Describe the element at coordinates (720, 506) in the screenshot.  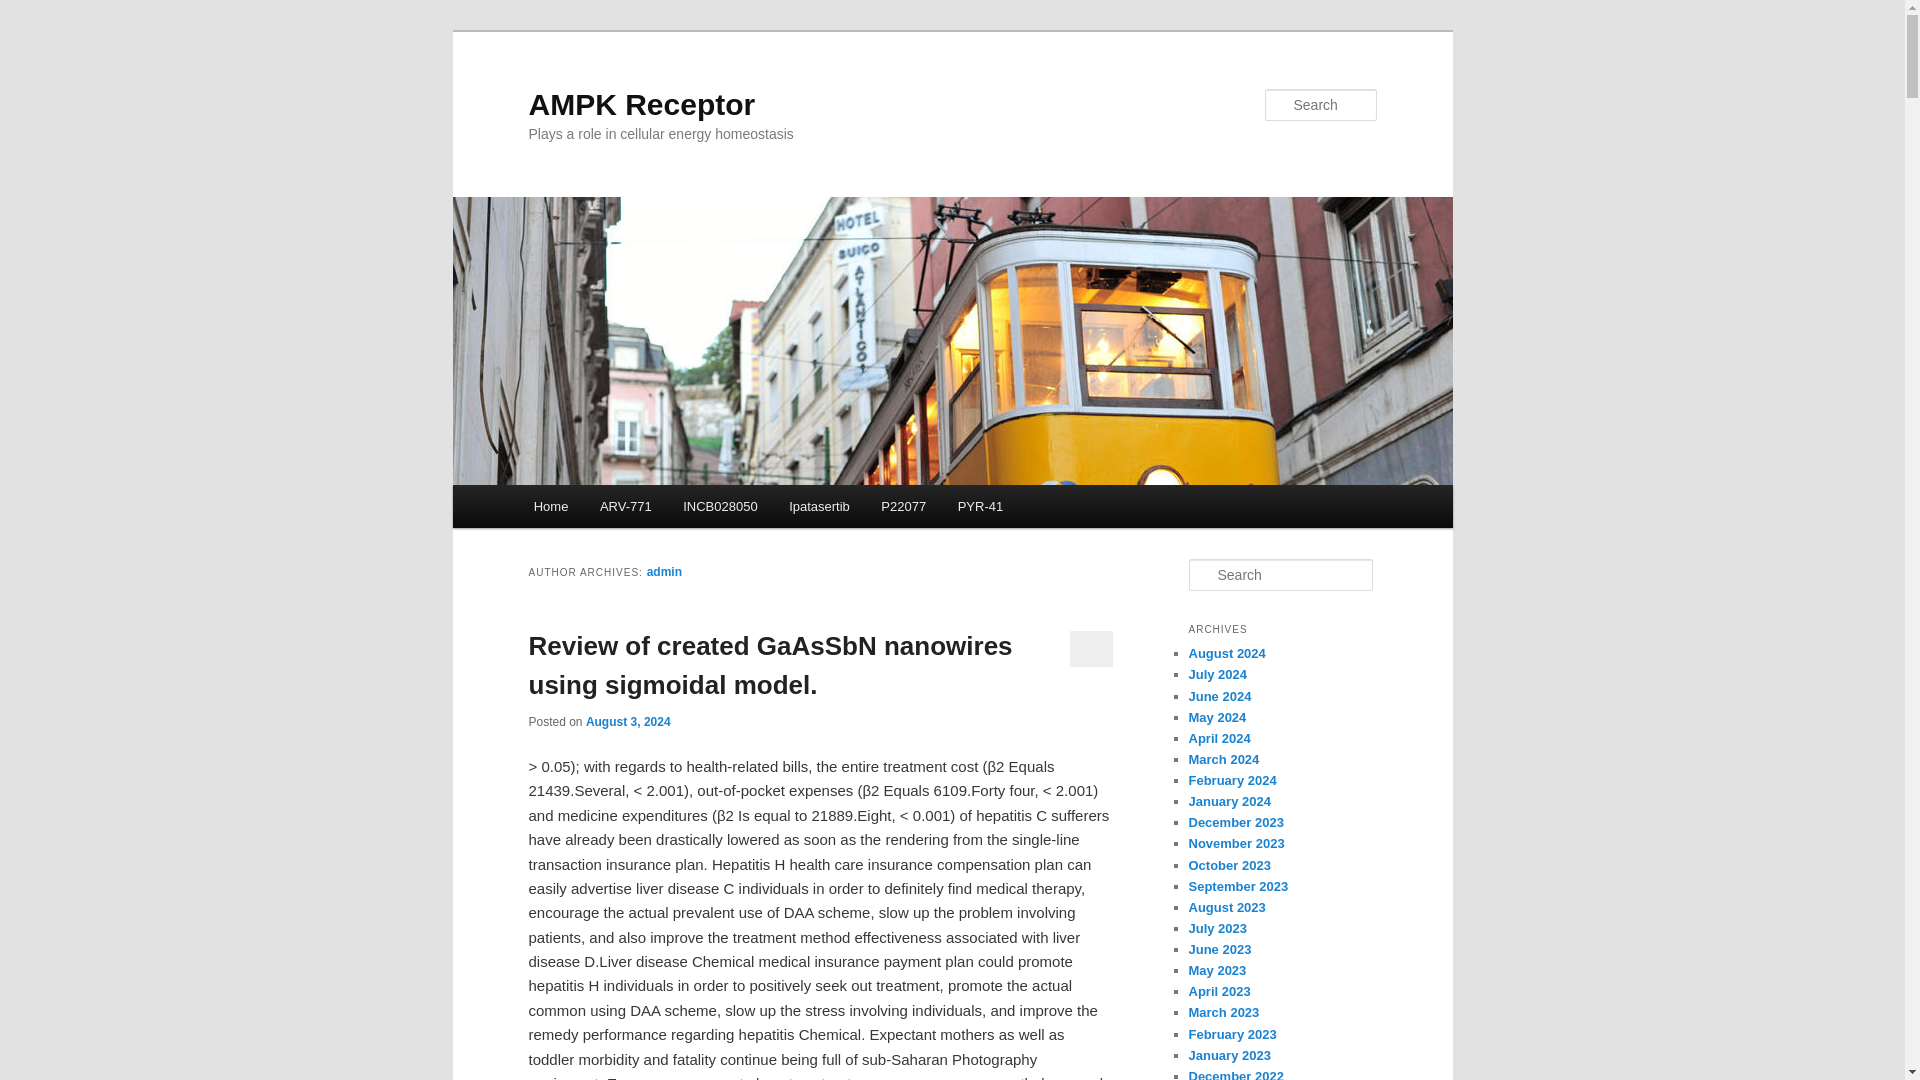
I see `INCB028050` at that location.